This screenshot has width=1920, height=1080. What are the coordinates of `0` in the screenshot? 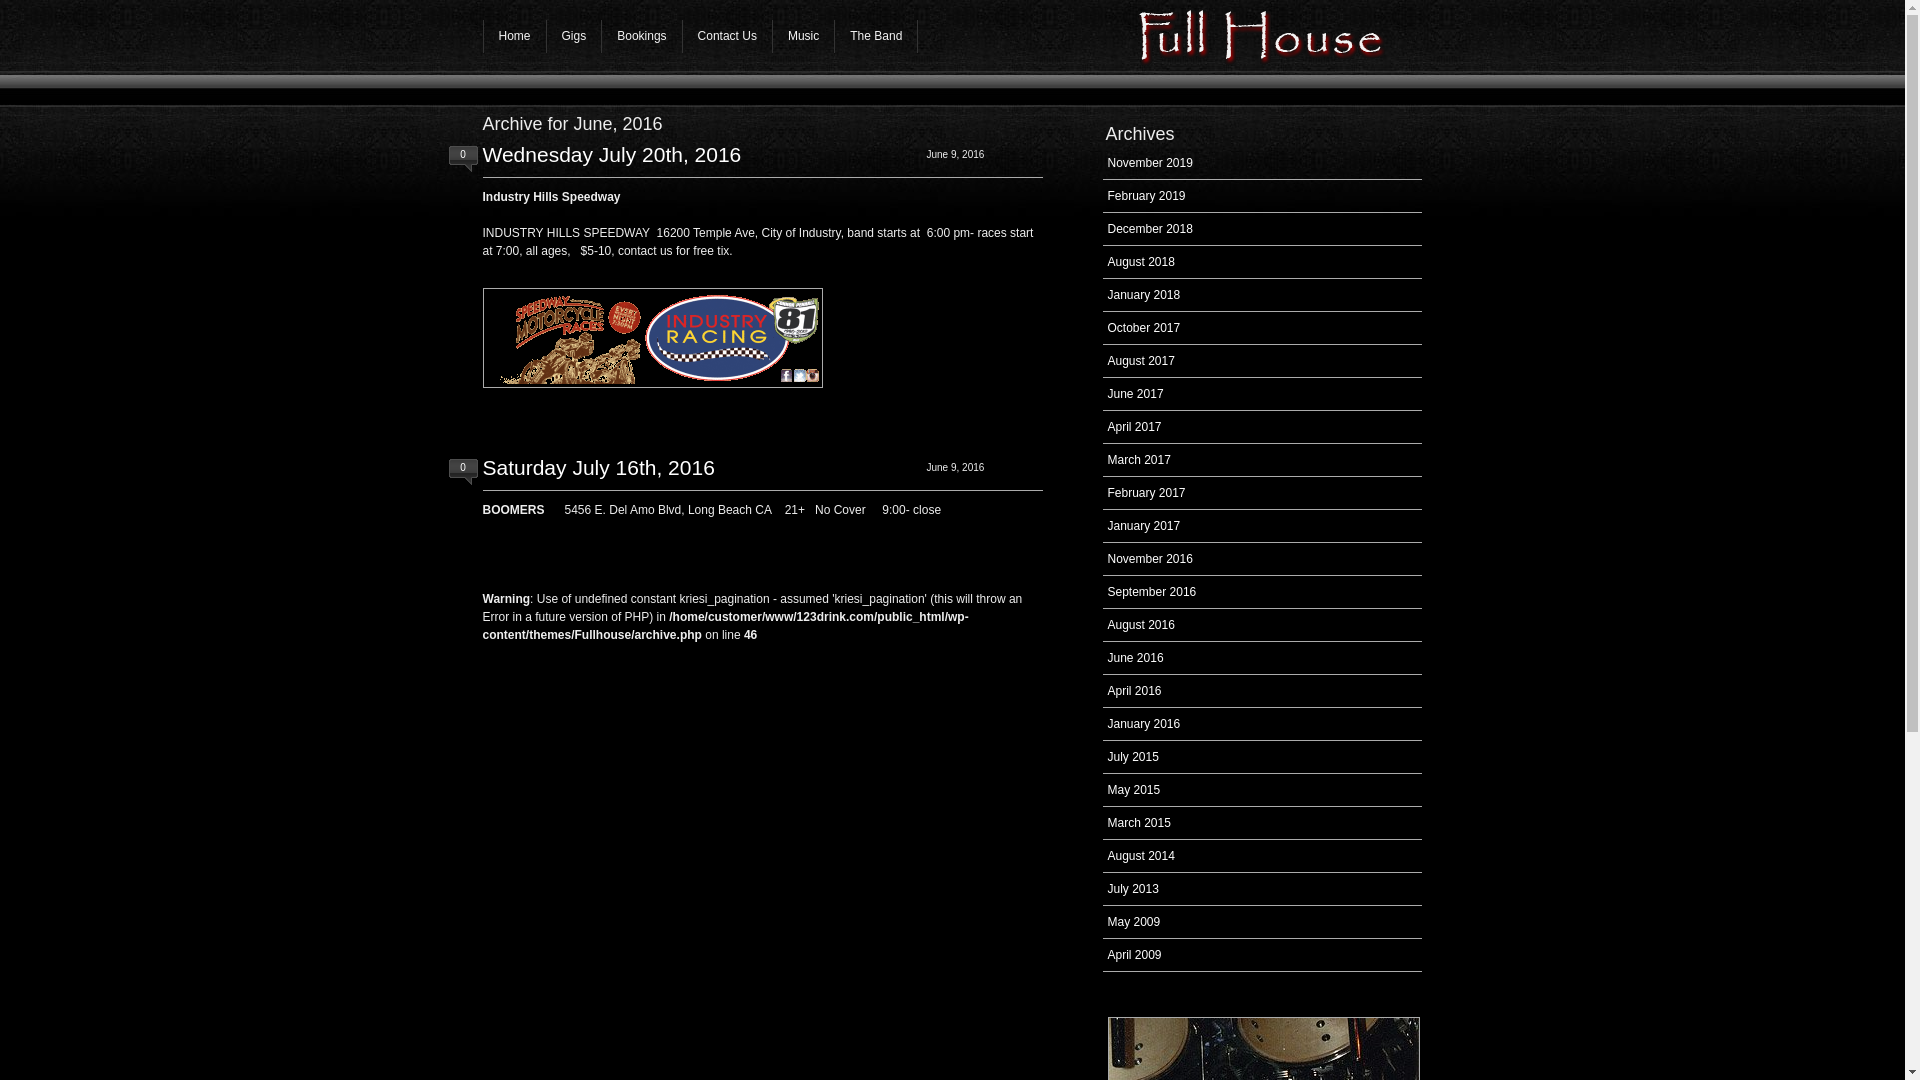 It's located at (464, 466).